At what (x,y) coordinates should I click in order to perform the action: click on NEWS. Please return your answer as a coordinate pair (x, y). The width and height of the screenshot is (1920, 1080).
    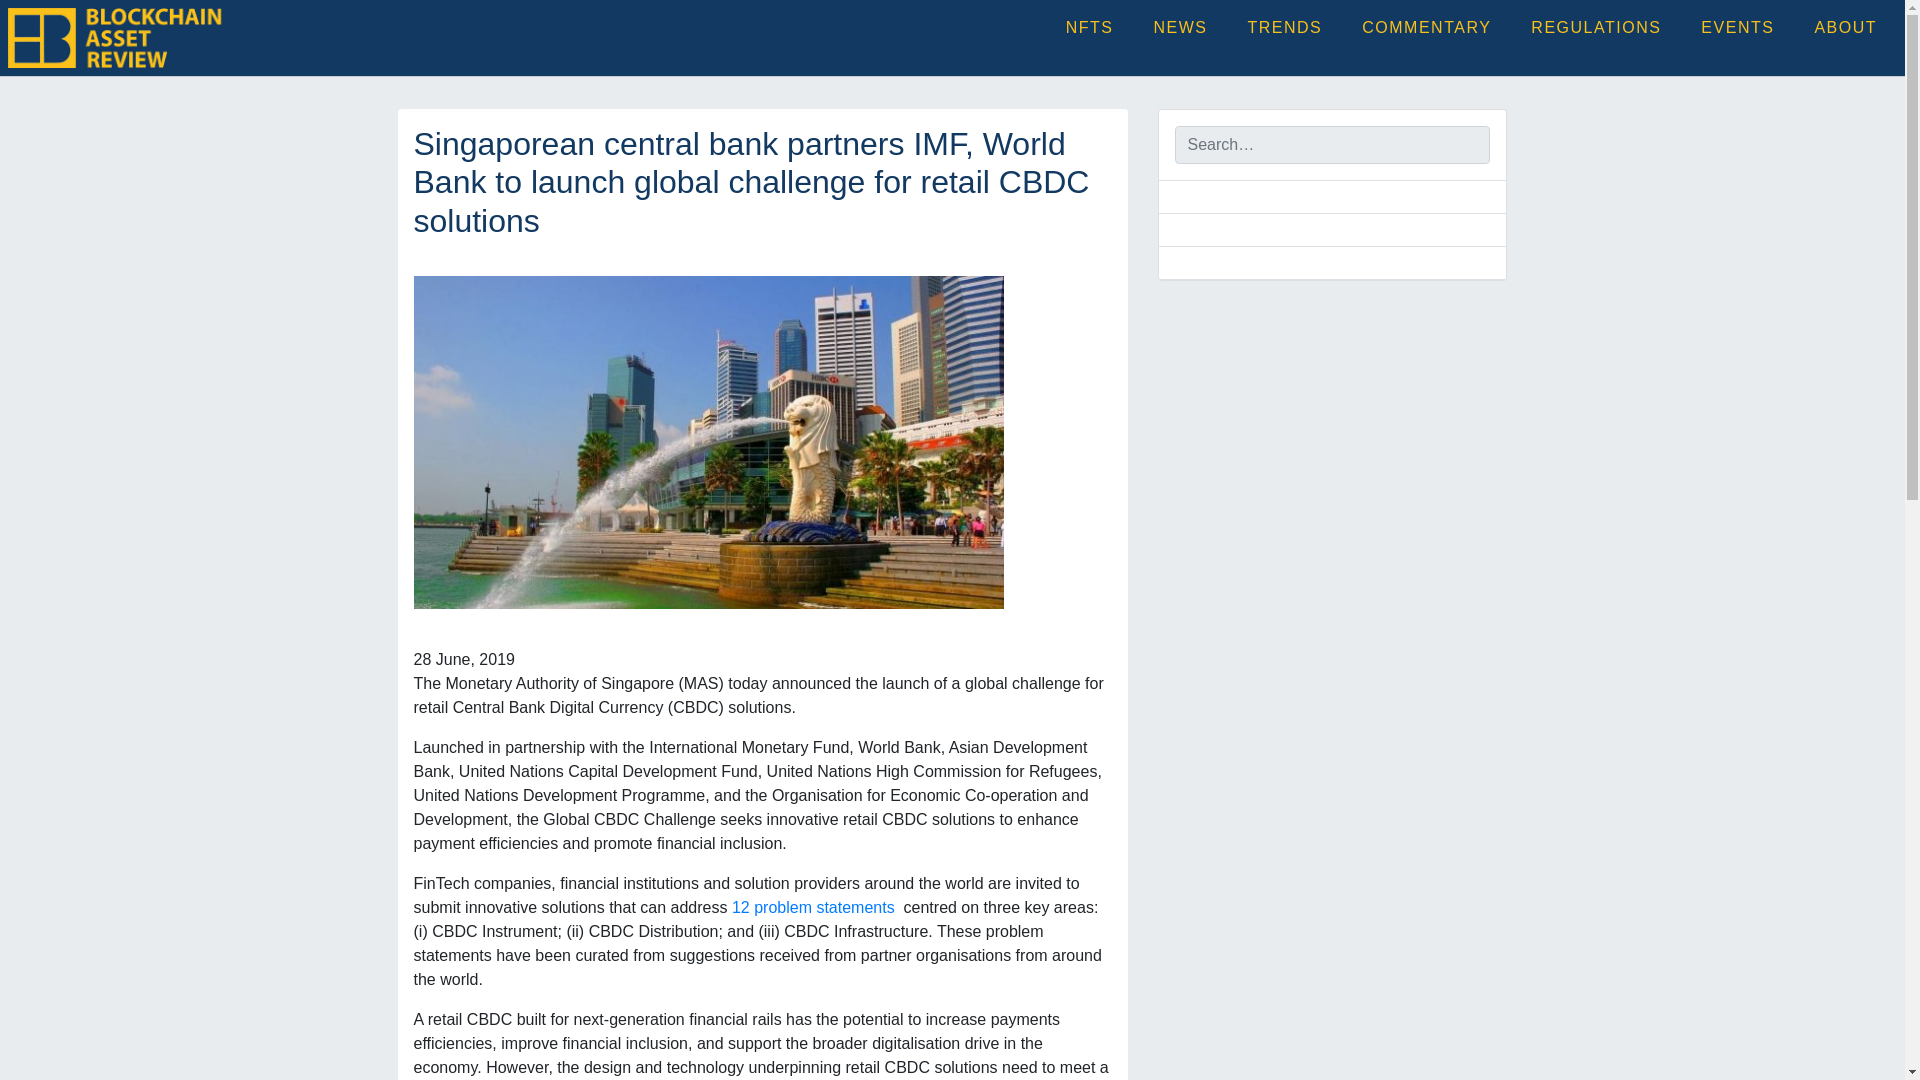
    Looking at the image, I should click on (1181, 28).